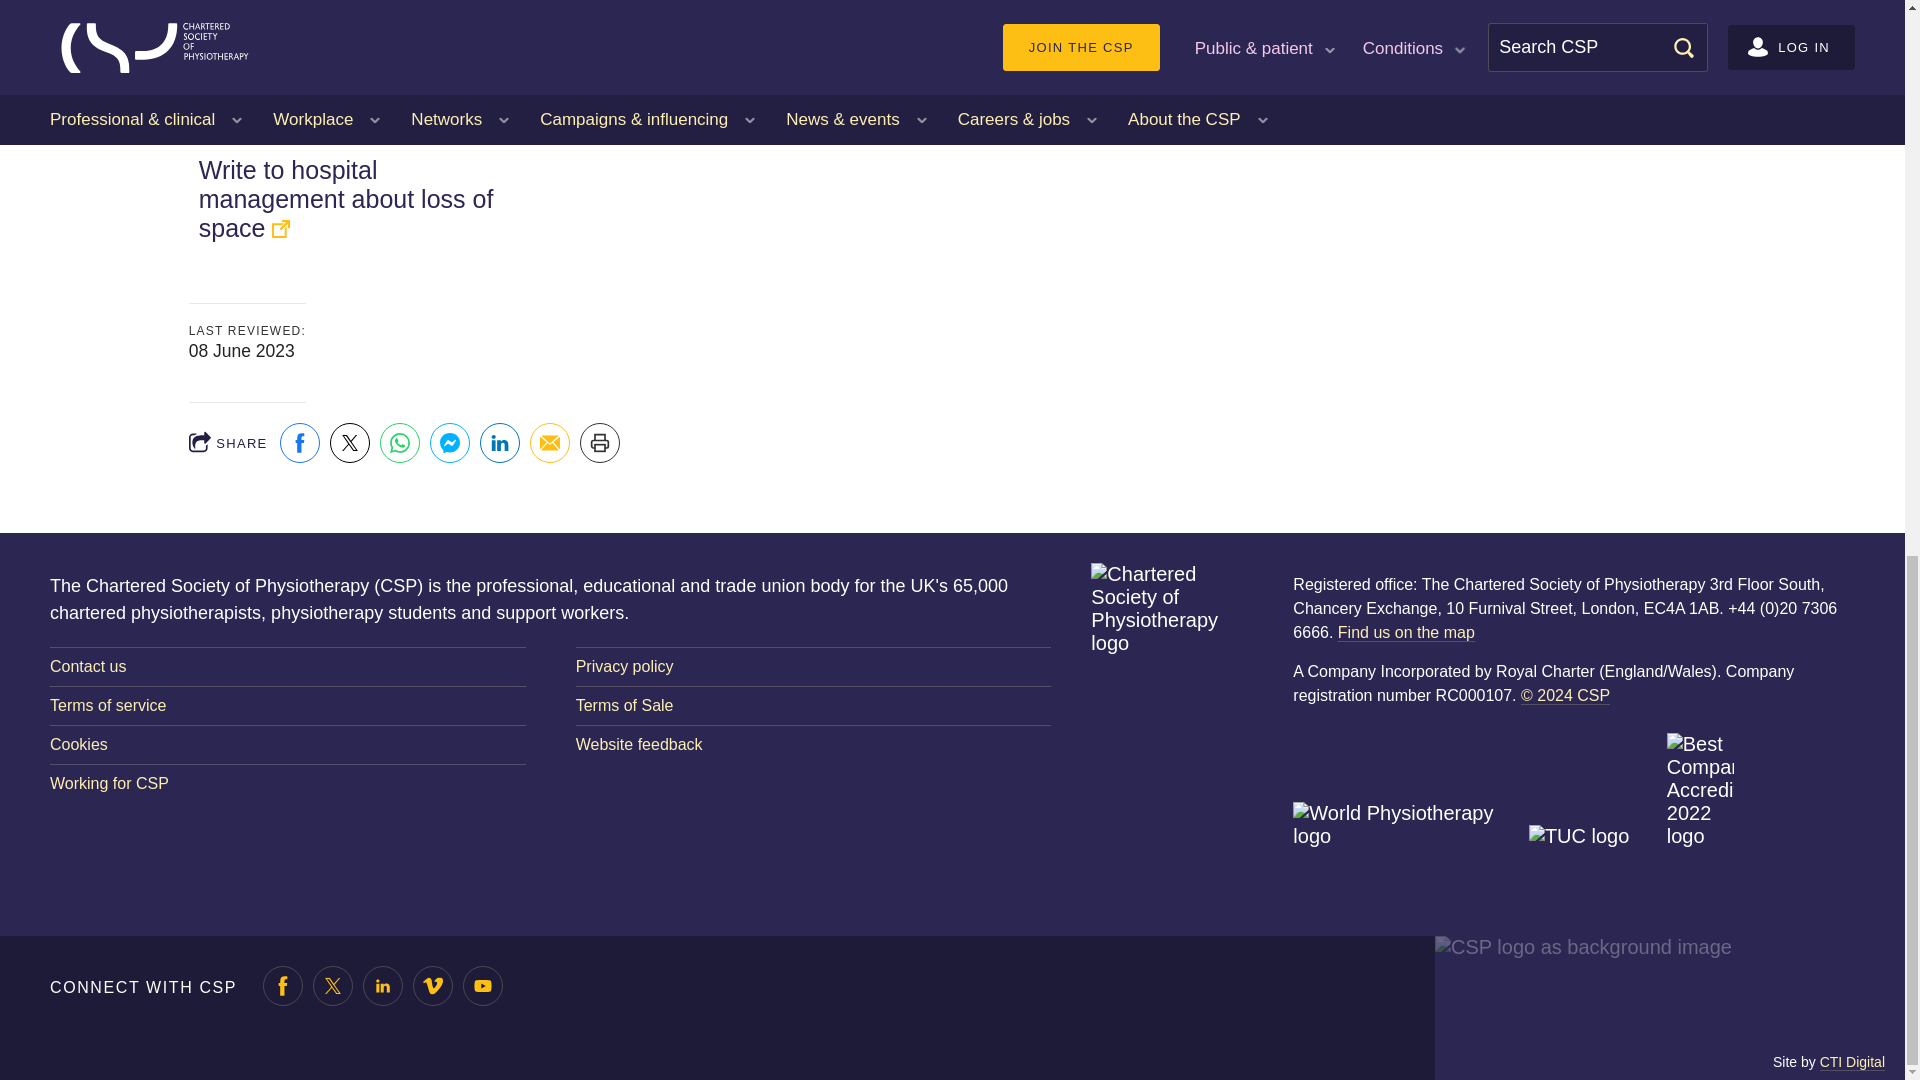 The width and height of the screenshot is (1920, 1080). Describe the element at coordinates (300, 443) in the screenshot. I see `Facebook` at that location.